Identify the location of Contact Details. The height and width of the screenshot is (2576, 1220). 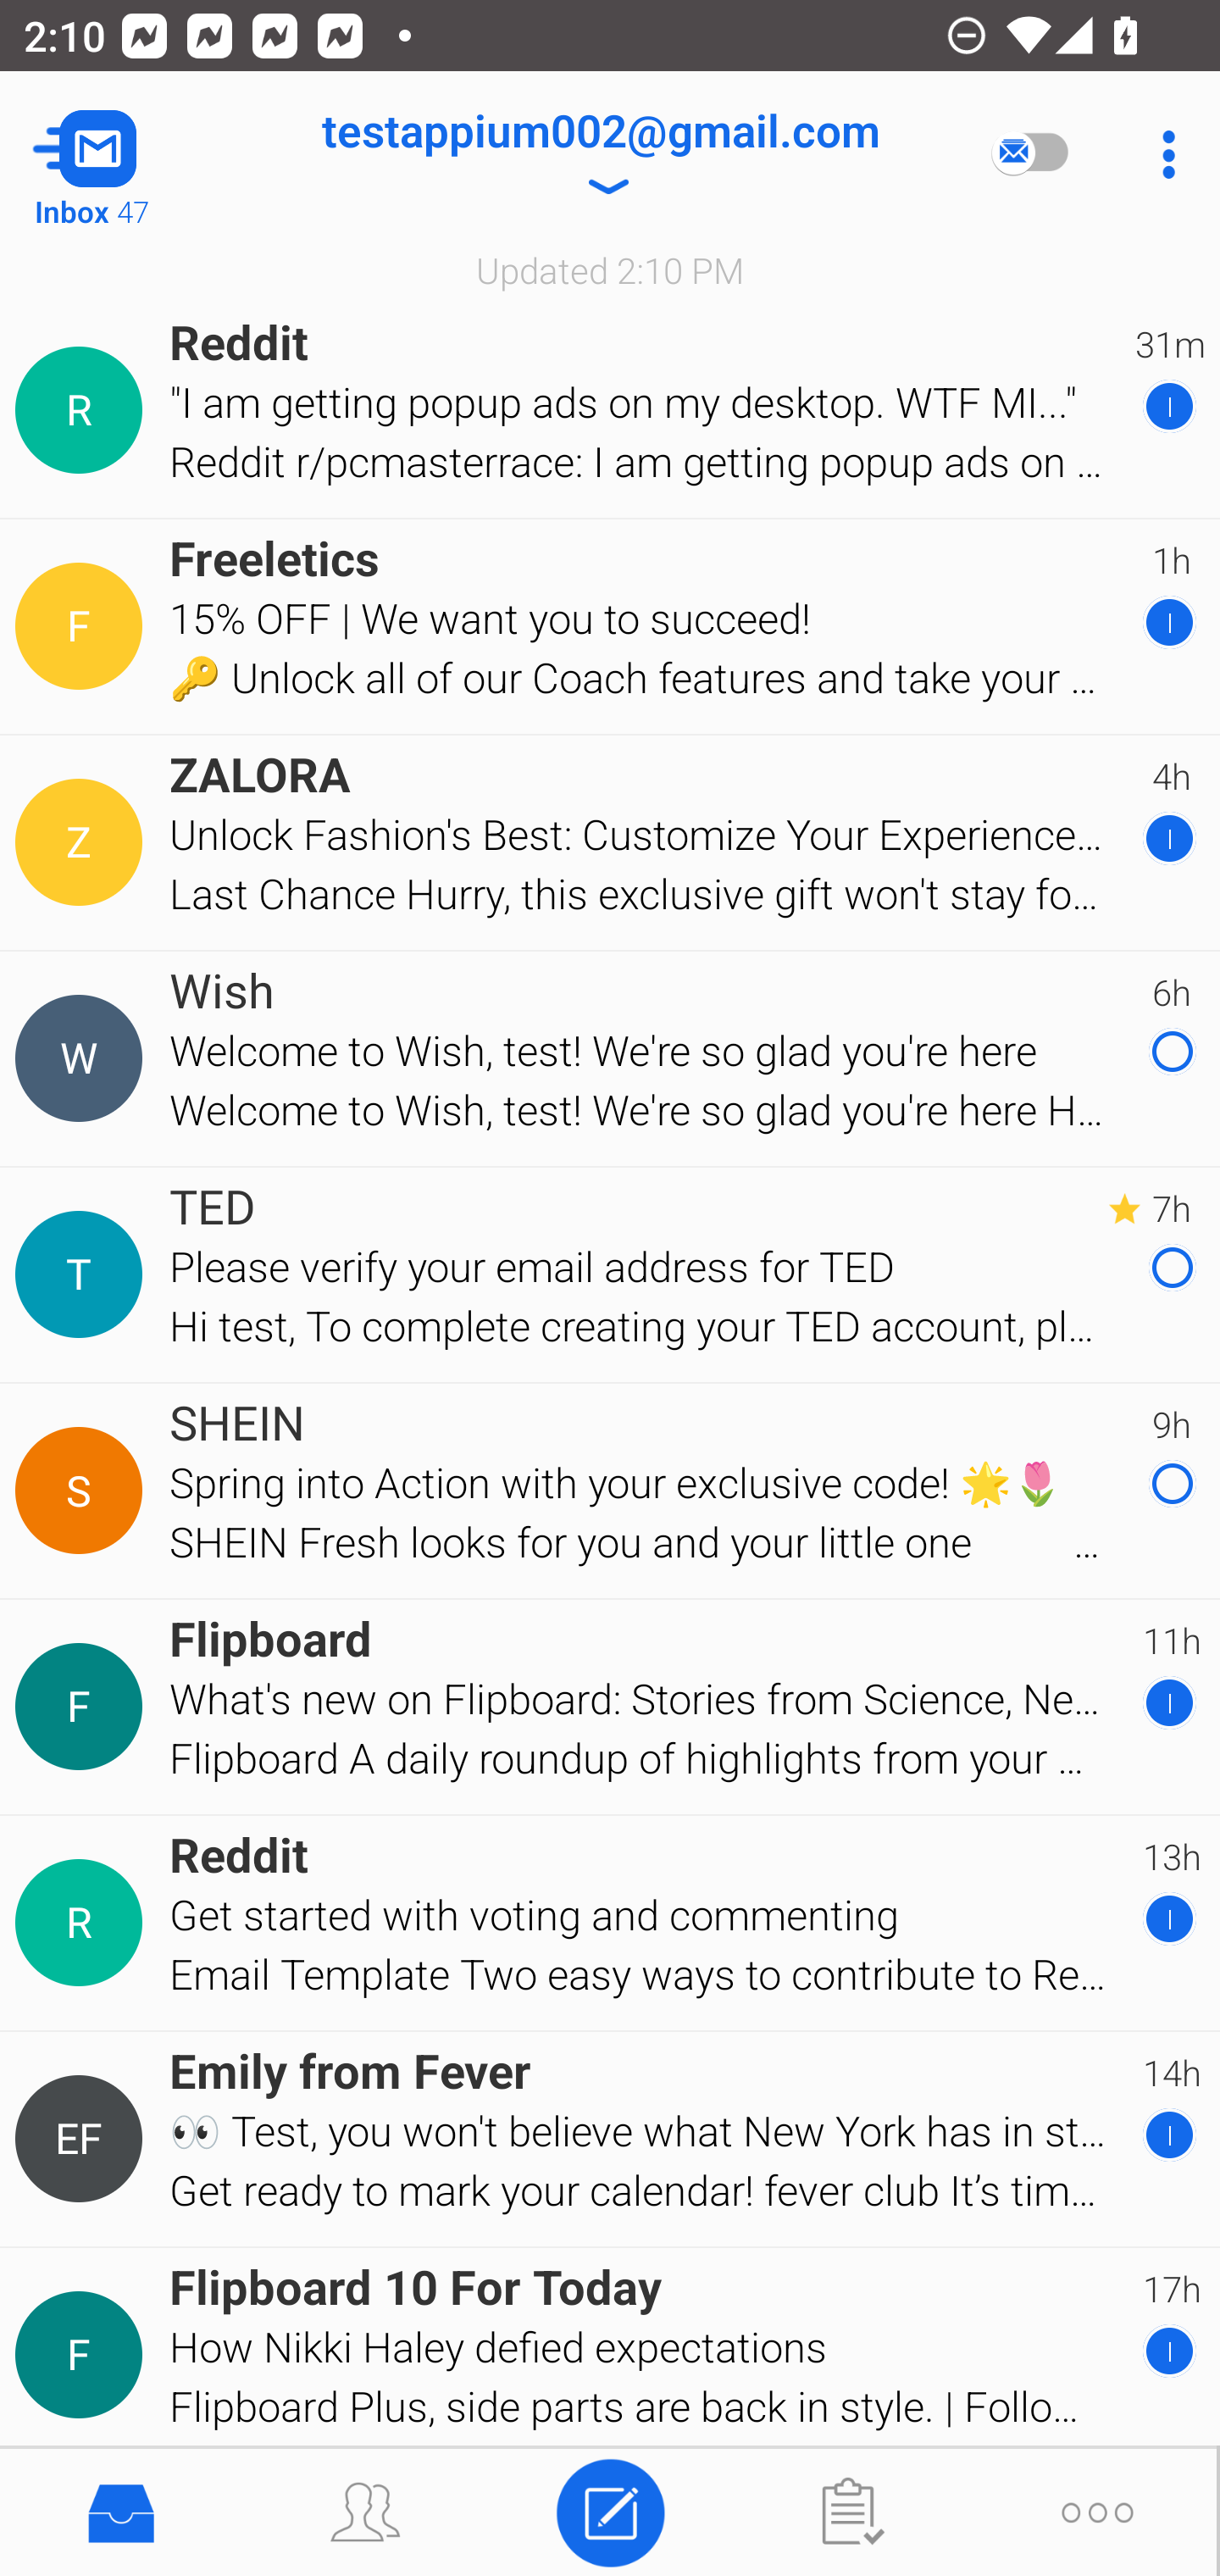
(83, 627).